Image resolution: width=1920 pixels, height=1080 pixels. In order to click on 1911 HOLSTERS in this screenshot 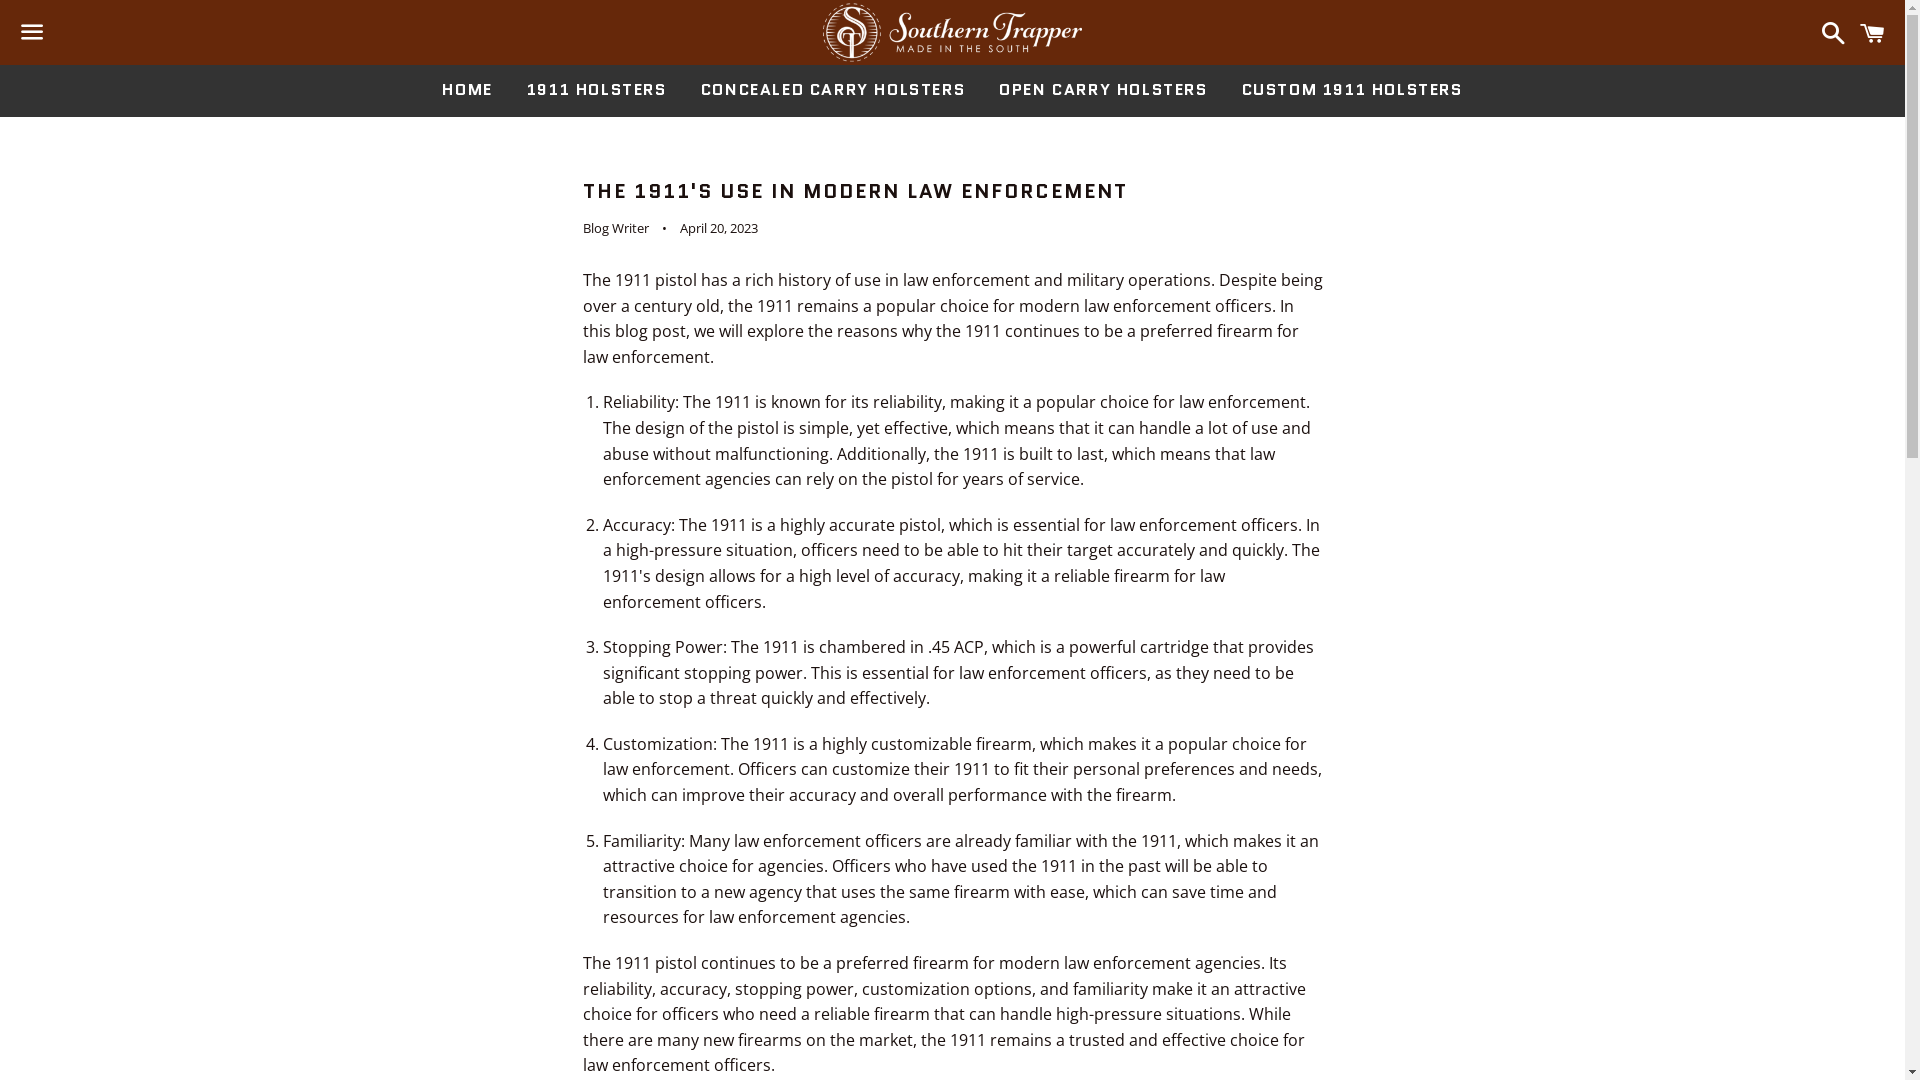, I will do `click(597, 90)`.